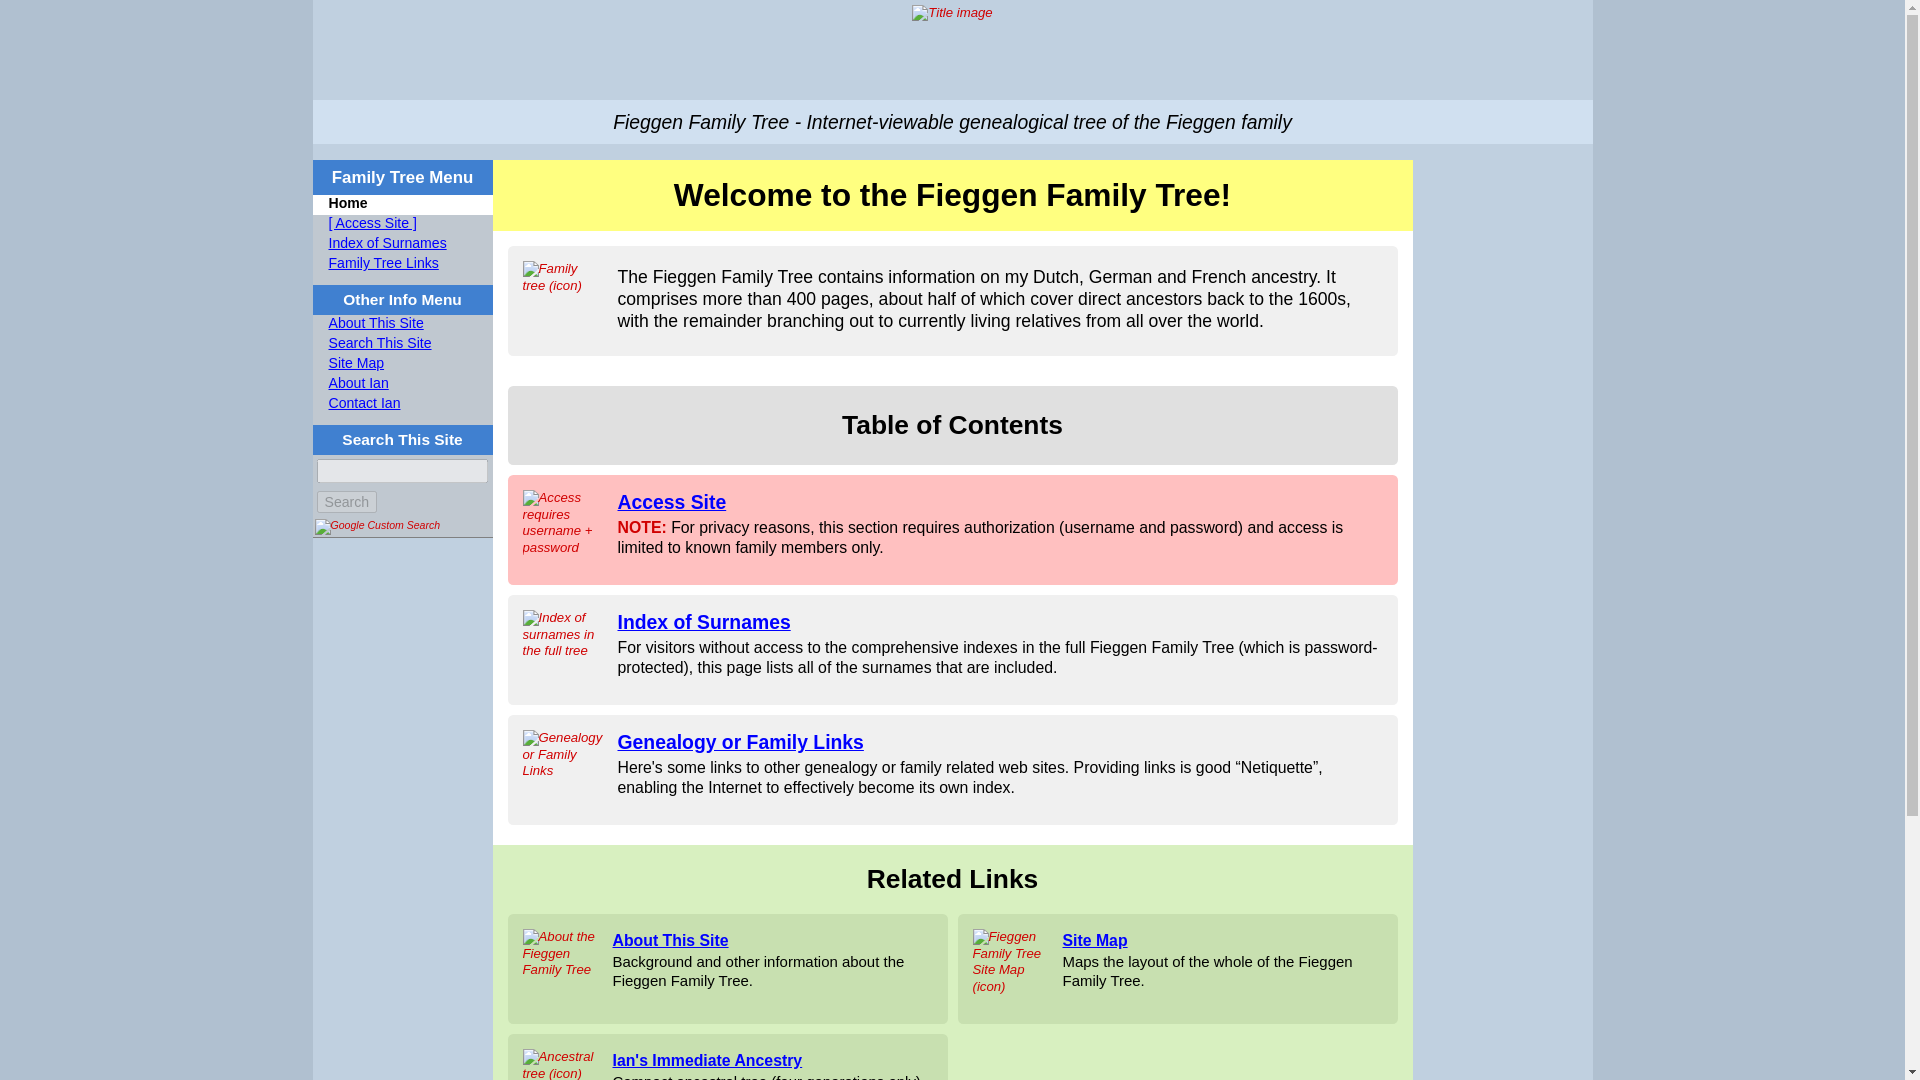 The image size is (1920, 1080). What do you see at coordinates (704, 622) in the screenshot?
I see `Index of Surnames` at bounding box center [704, 622].